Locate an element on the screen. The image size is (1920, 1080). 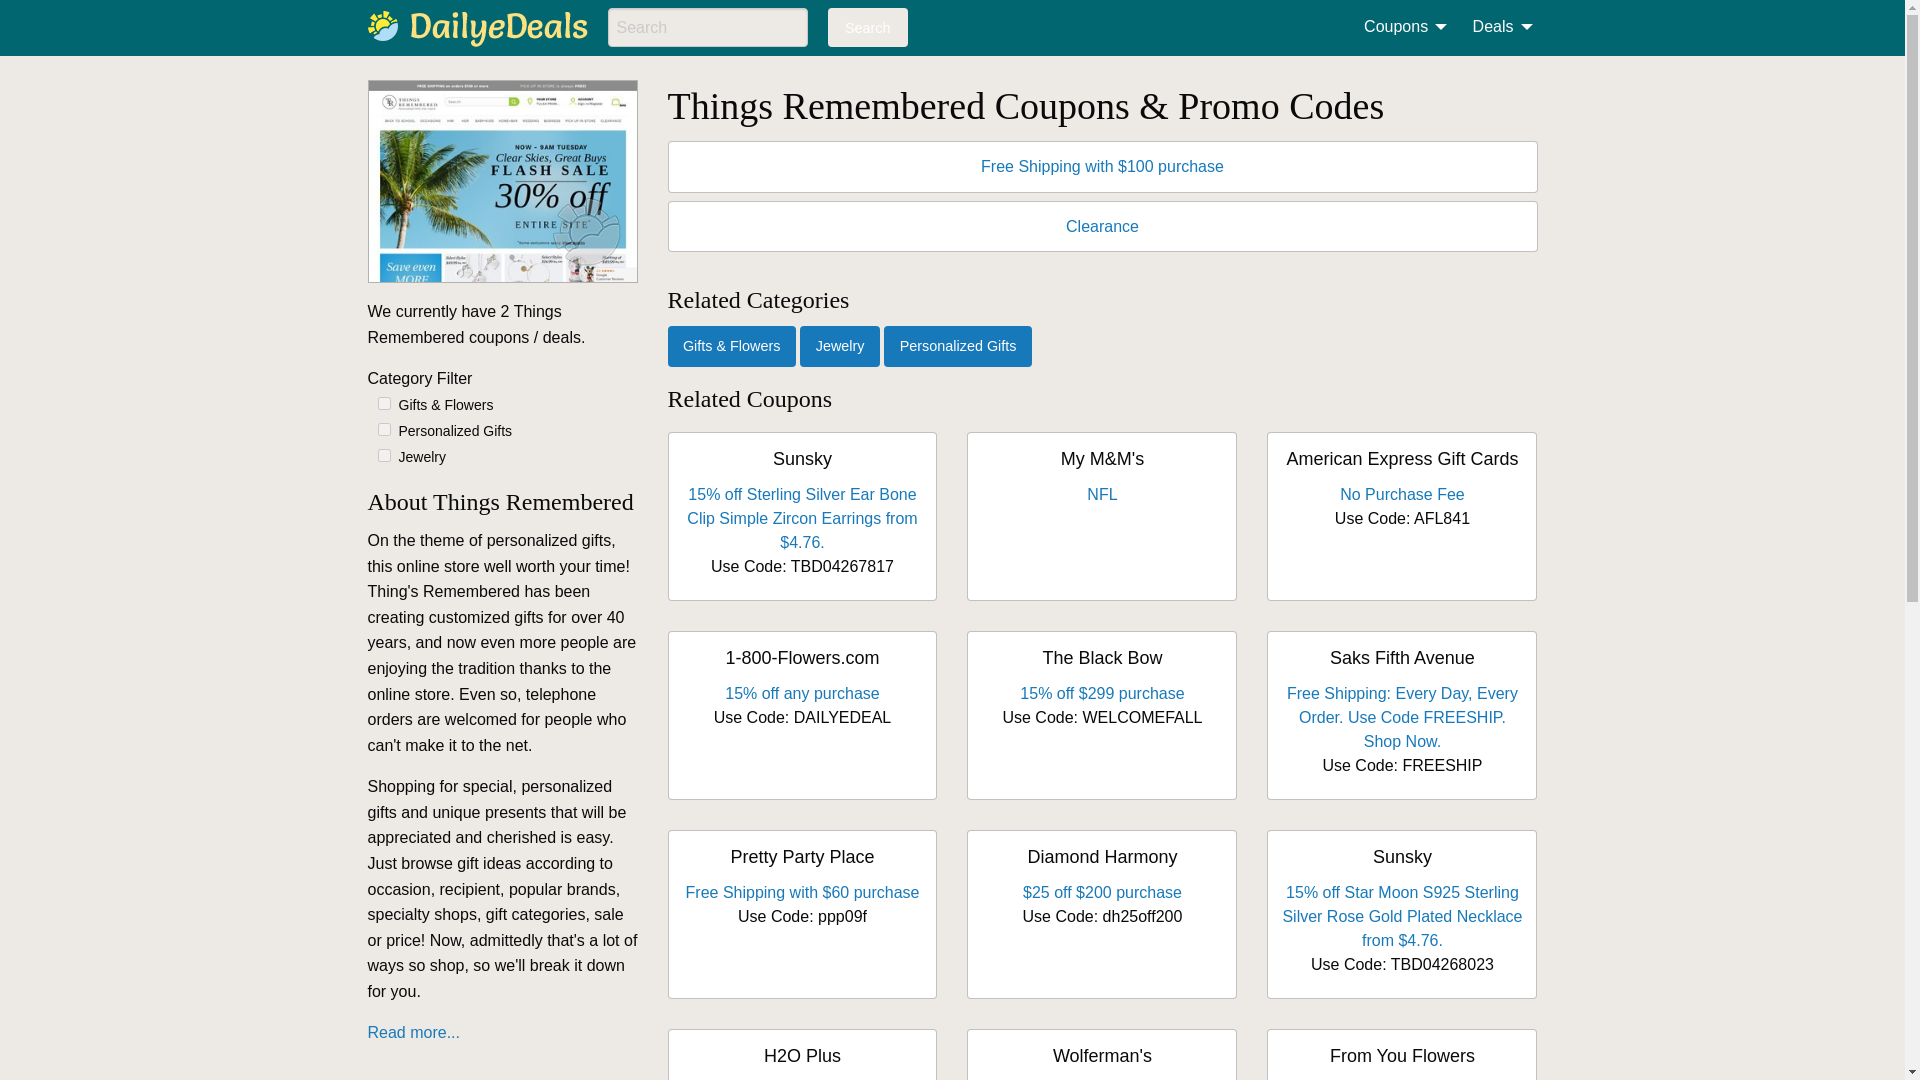
American Express Gift Cards is located at coordinates (1402, 458).